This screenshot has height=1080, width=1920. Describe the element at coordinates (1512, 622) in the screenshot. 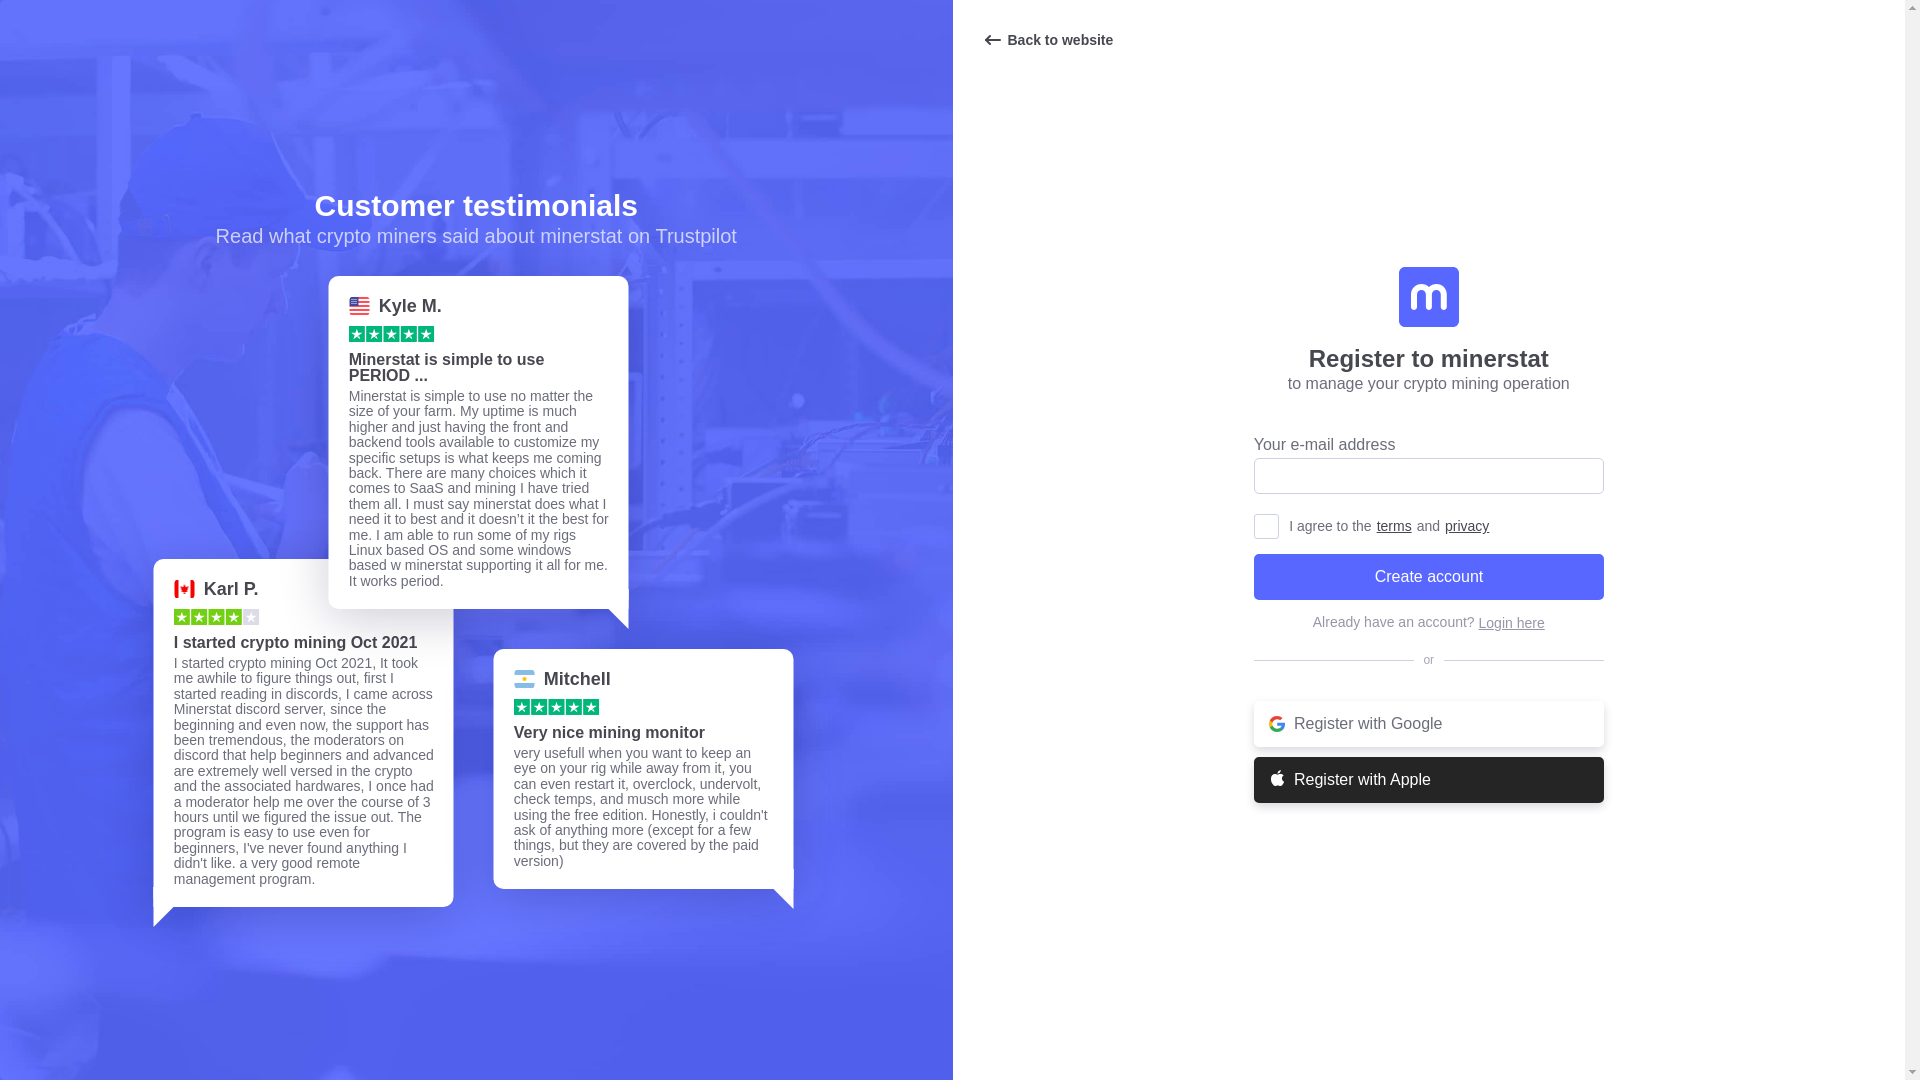

I see `Login here` at that location.